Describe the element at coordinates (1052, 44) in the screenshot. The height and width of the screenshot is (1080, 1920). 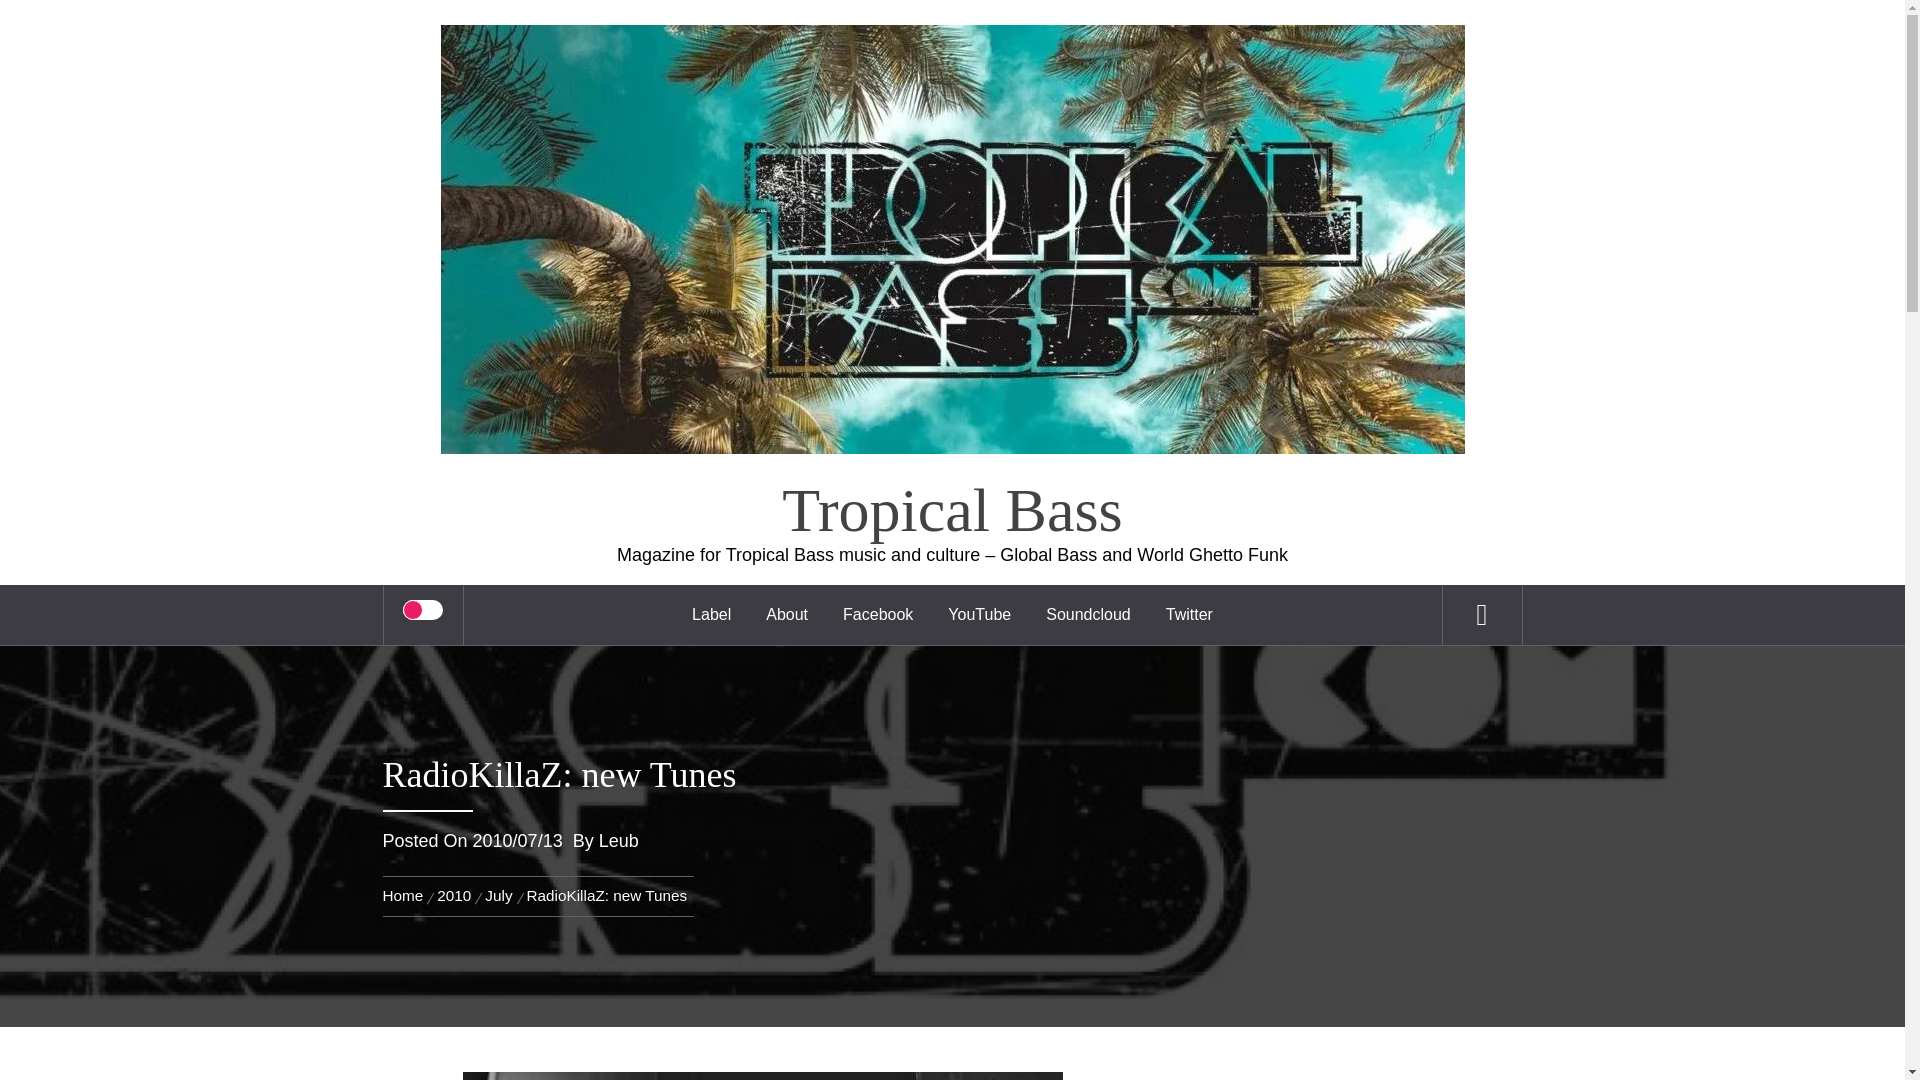
I see `Search` at that location.